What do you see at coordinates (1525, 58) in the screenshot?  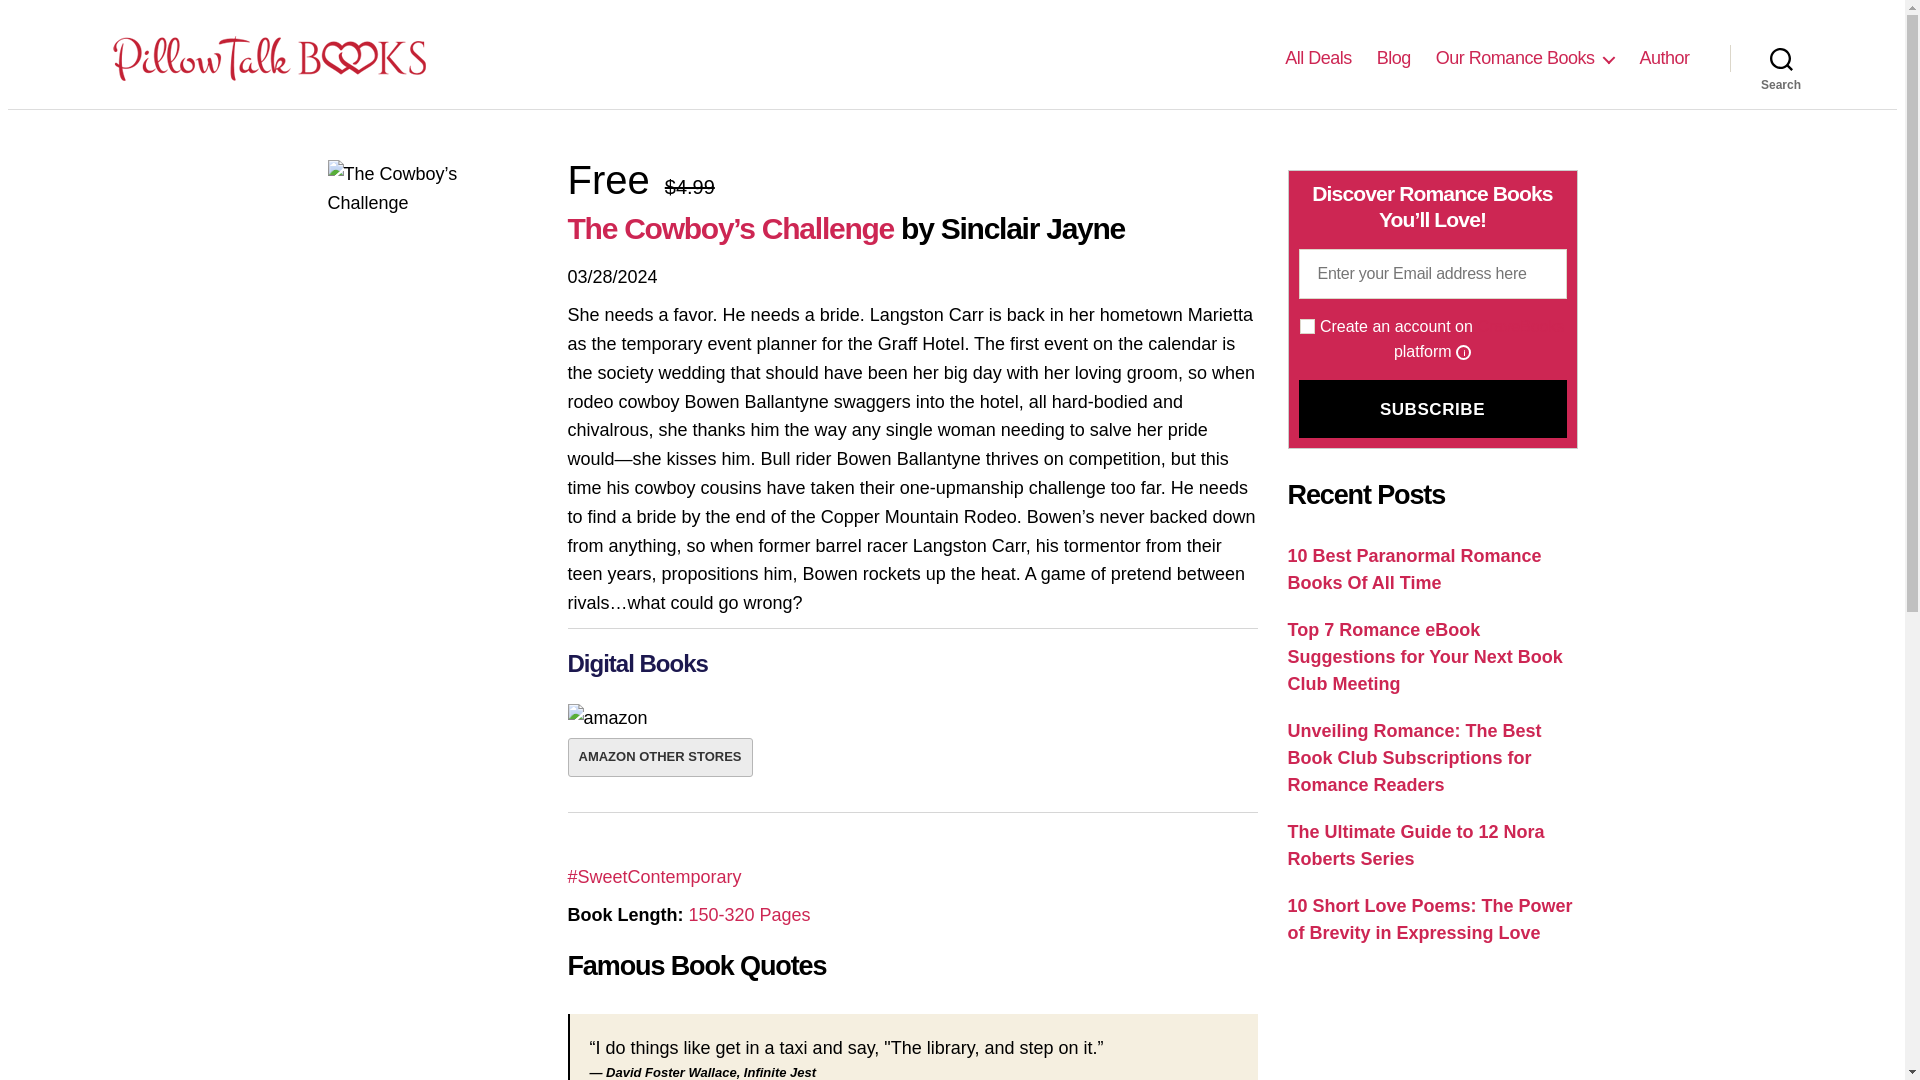 I see `Our Romance Books` at bounding box center [1525, 58].